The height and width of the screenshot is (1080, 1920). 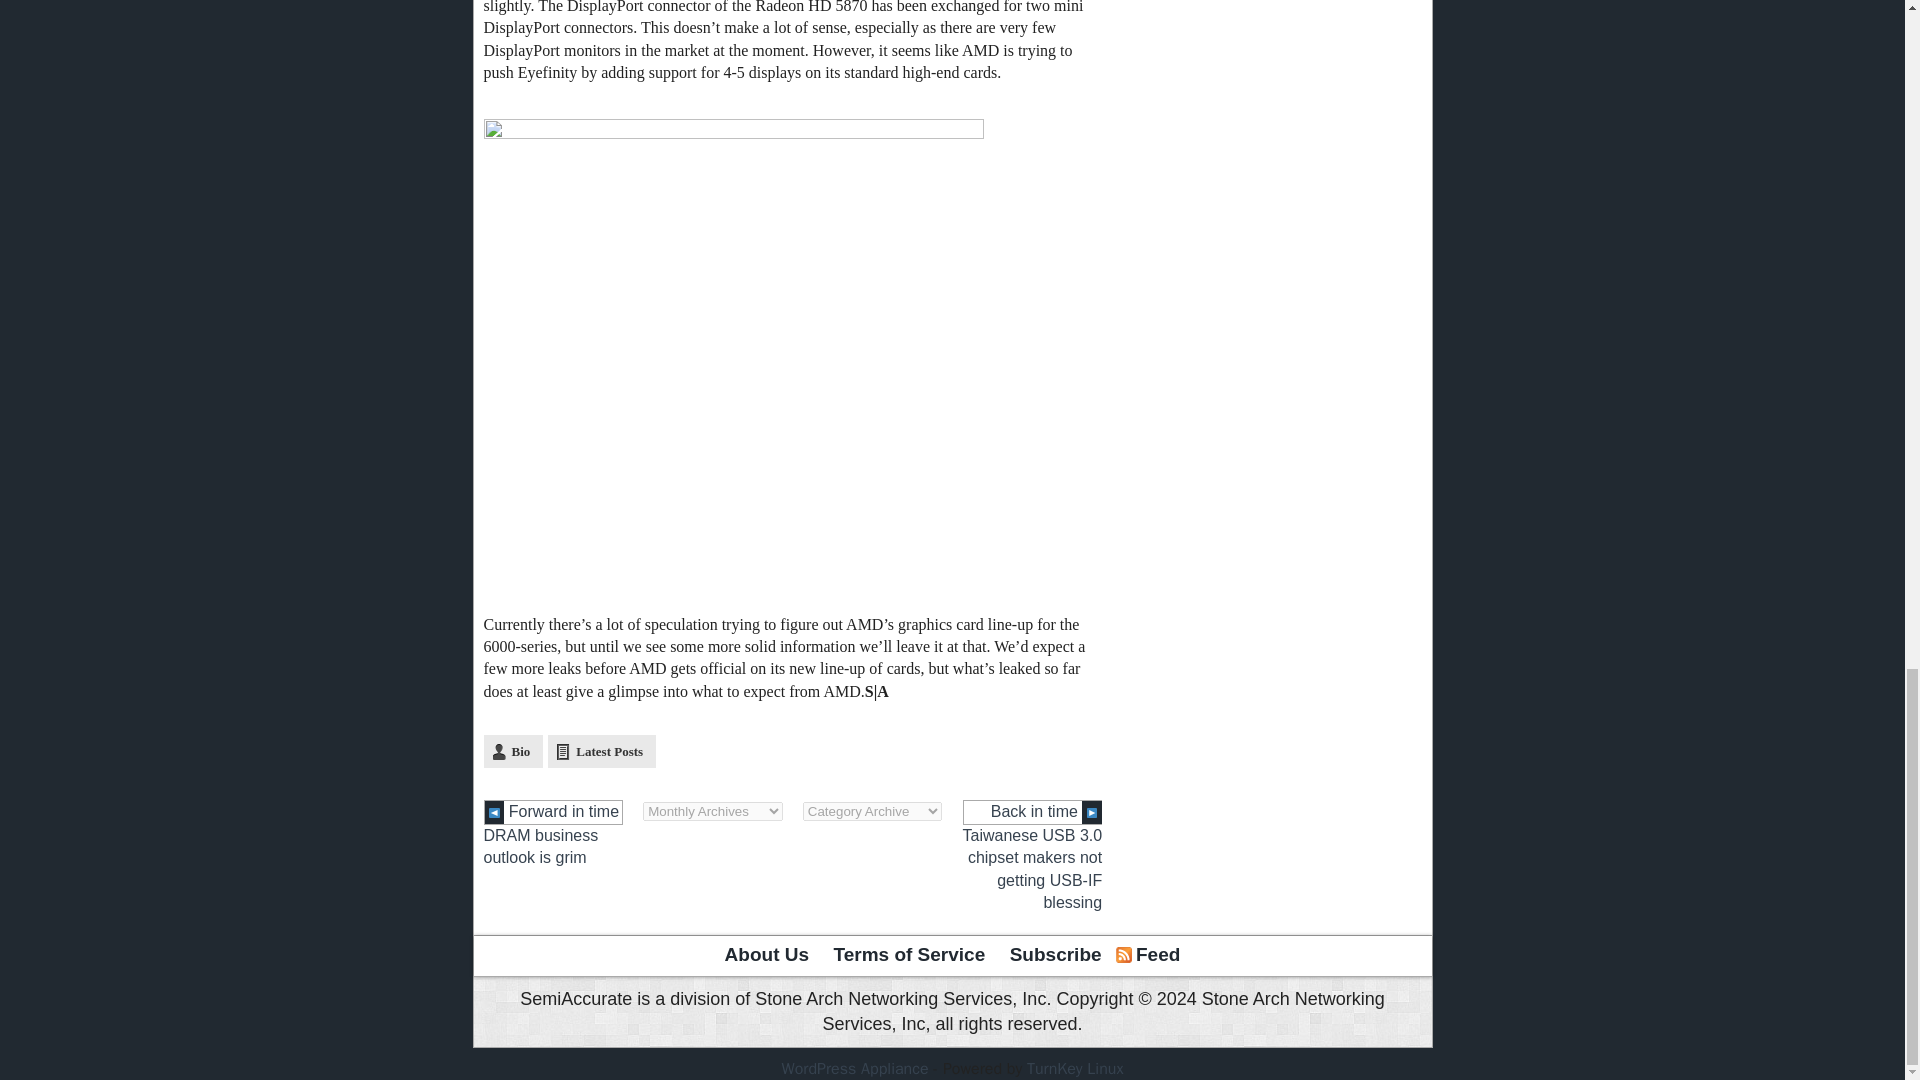 What do you see at coordinates (1032, 812) in the screenshot?
I see `Back in time` at bounding box center [1032, 812].